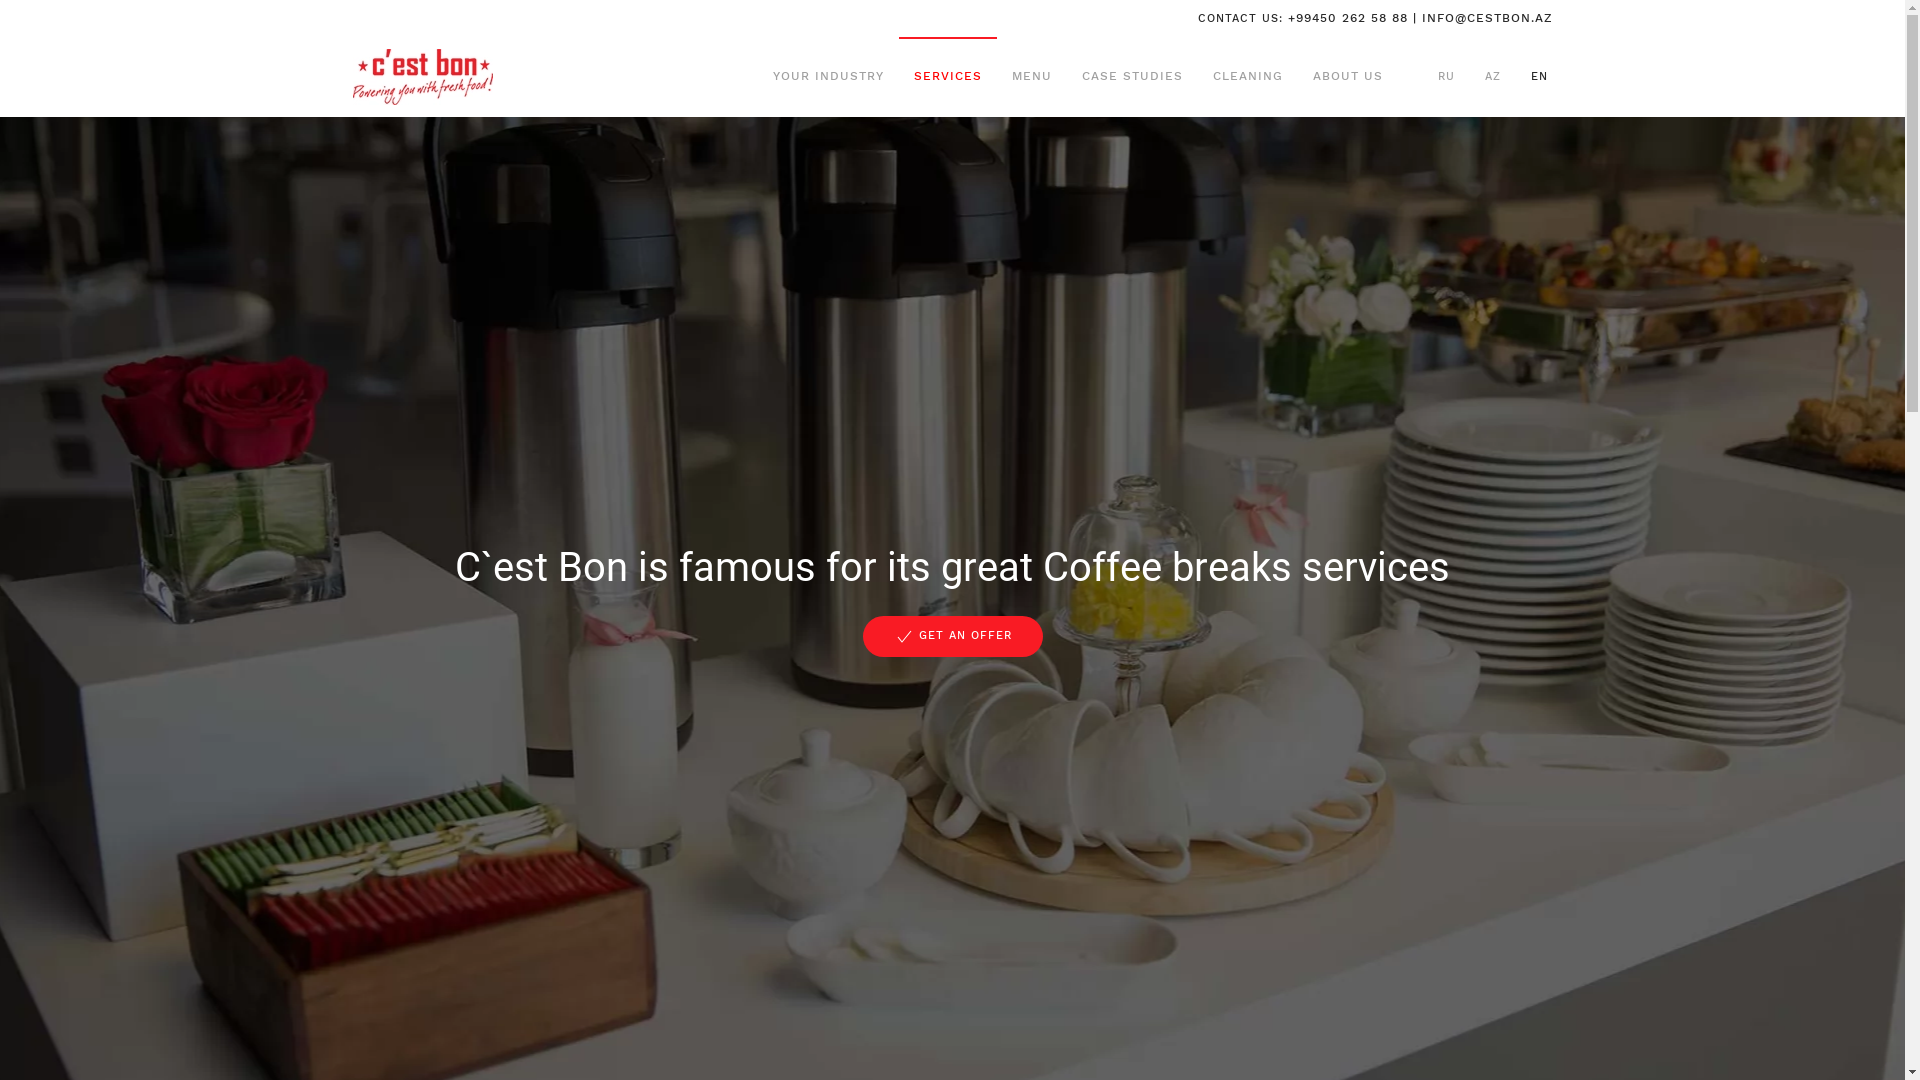 The width and height of the screenshot is (1920, 1080). Describe the element at coordinates (1348, 77) in the screenshot. I see `ABOUT US` at that location.